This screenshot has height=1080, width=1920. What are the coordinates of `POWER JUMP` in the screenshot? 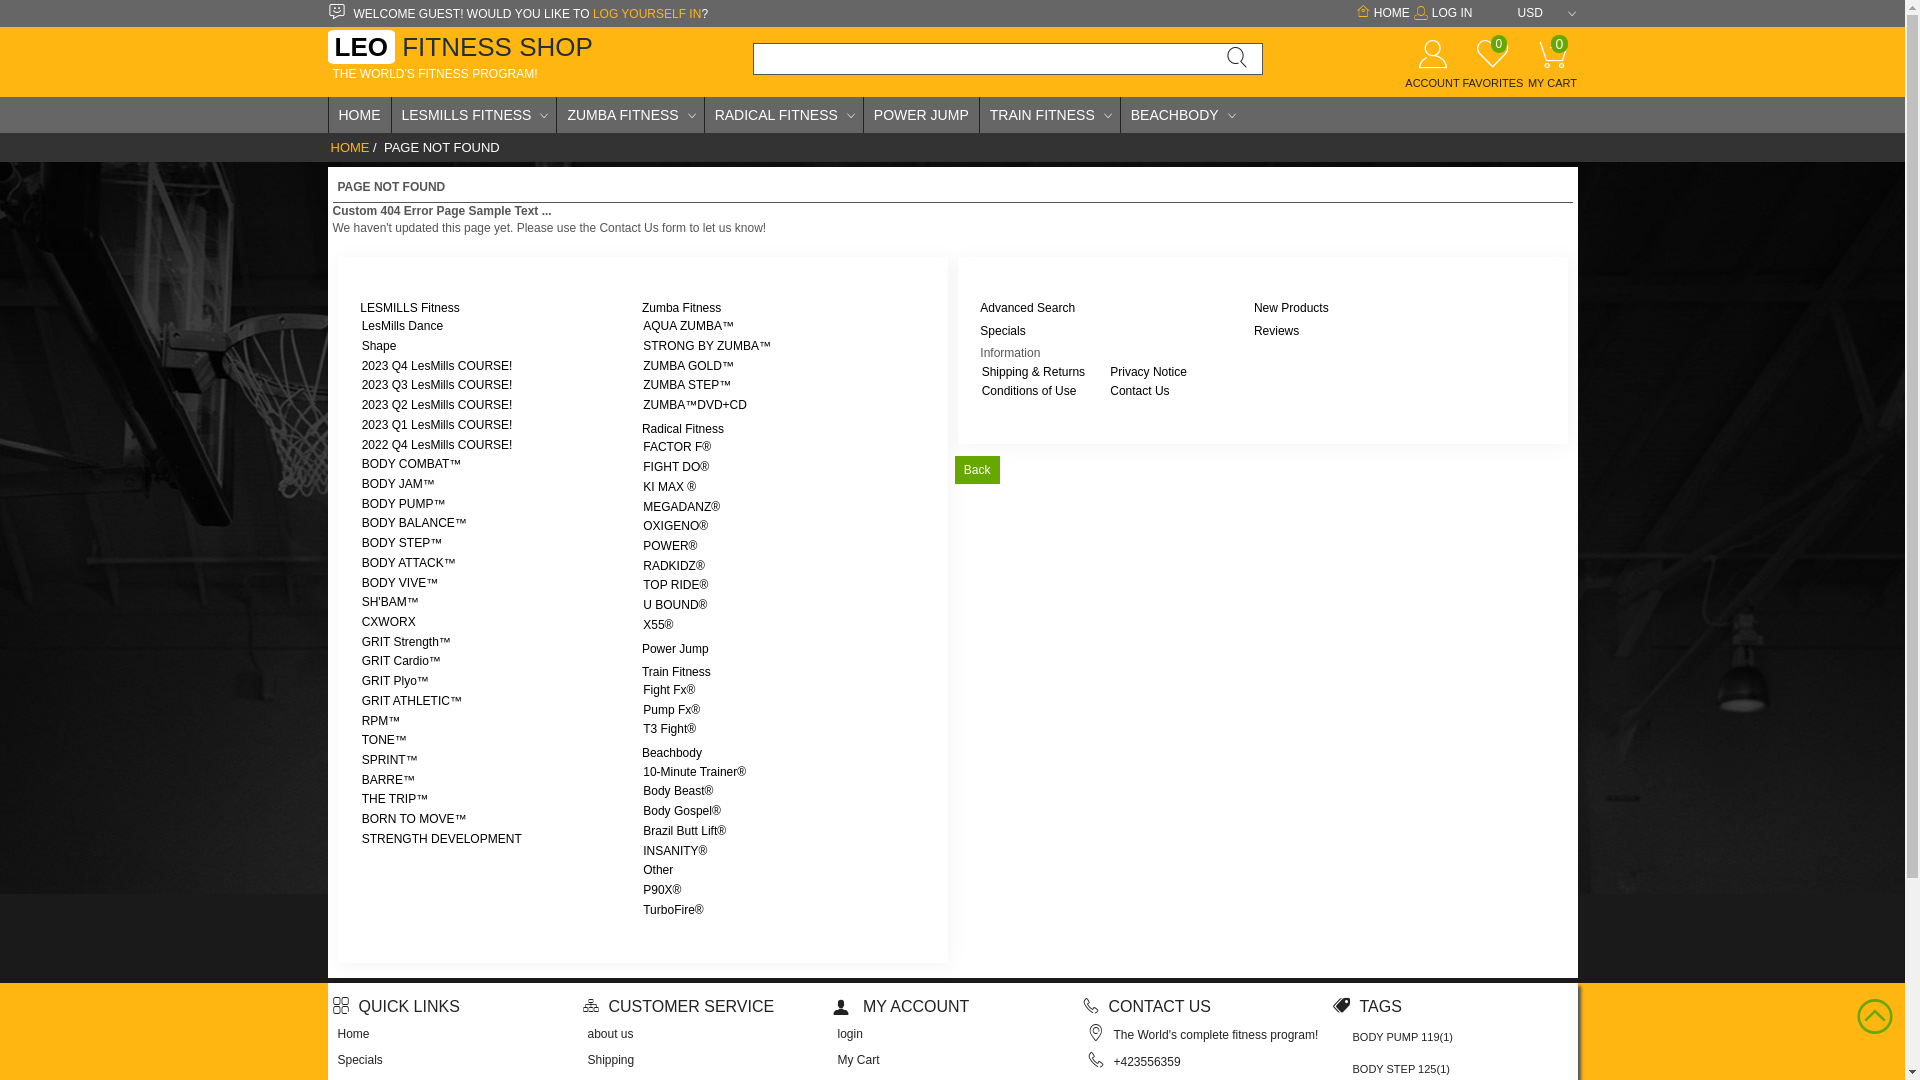 It's located at (922, 115).